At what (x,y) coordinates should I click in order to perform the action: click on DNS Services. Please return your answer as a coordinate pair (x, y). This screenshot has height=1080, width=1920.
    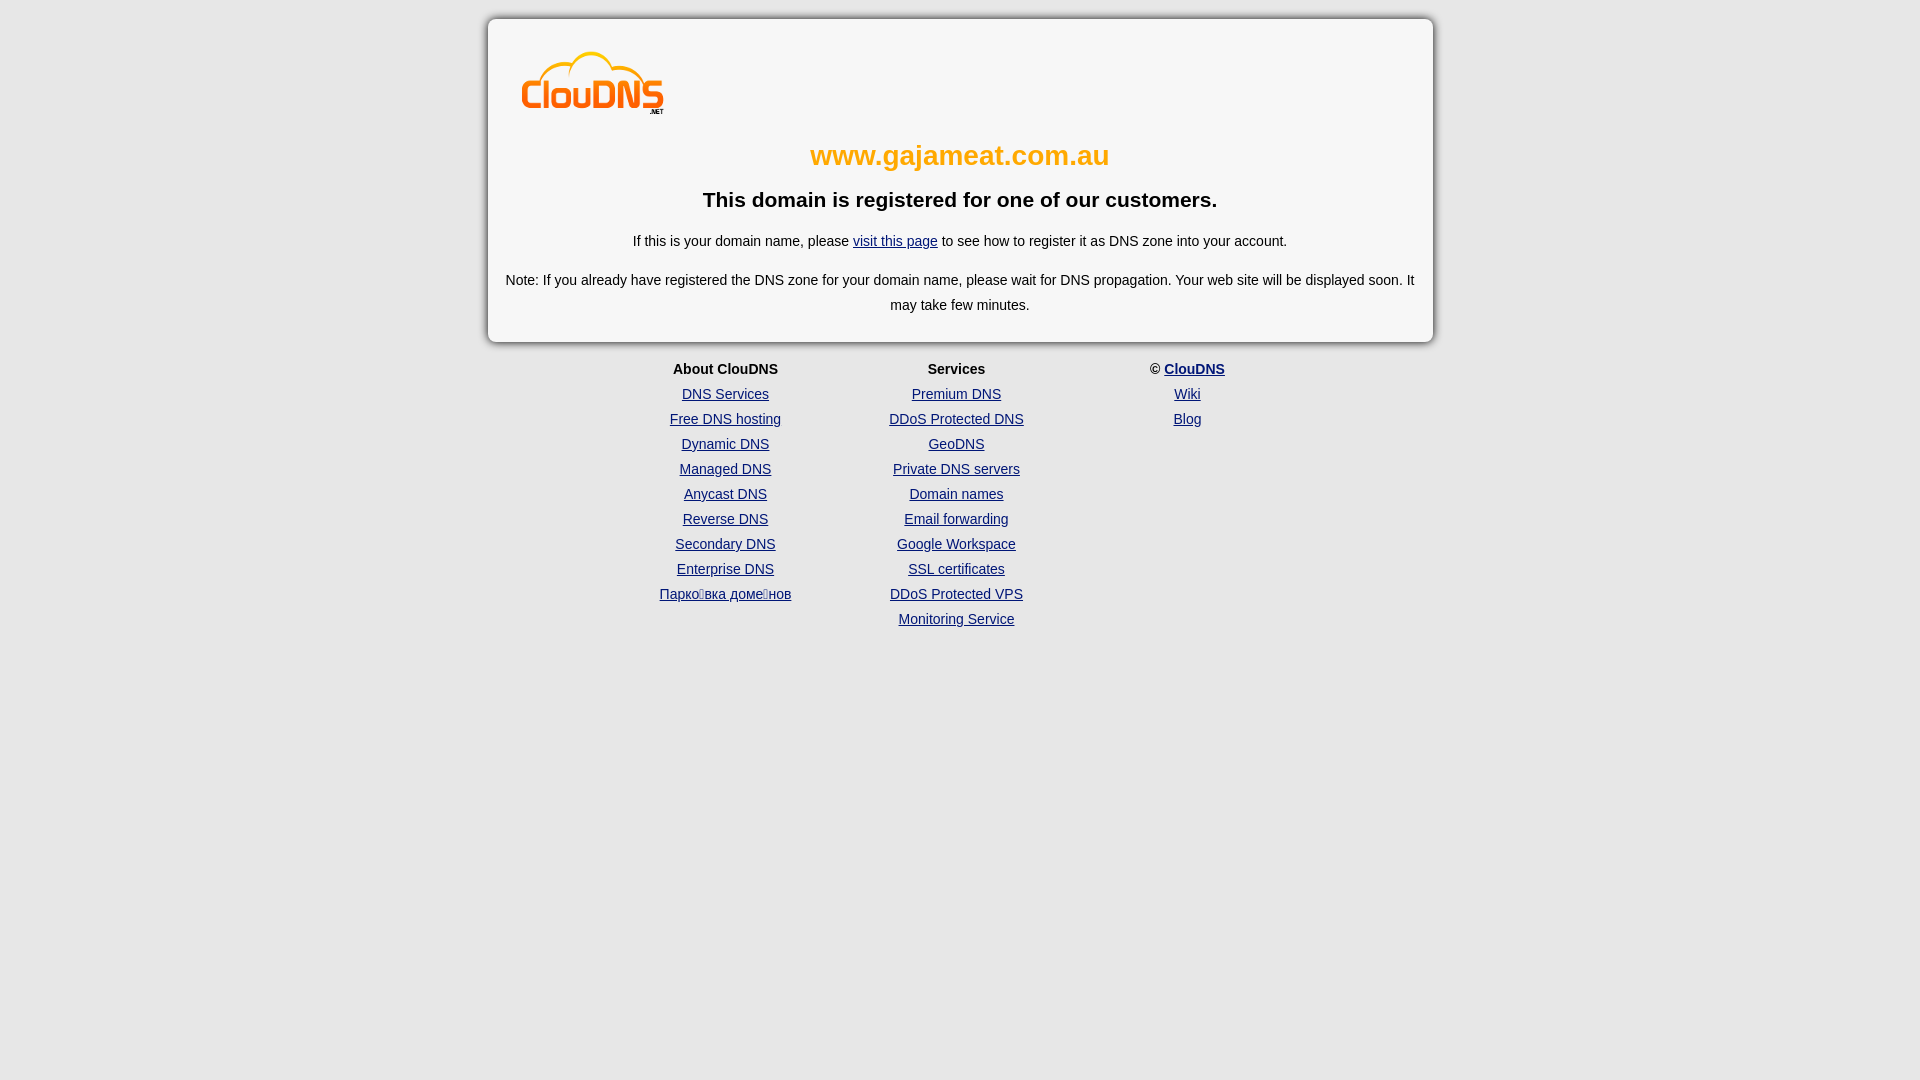
    Looking at the image, I should click on (726, 394).